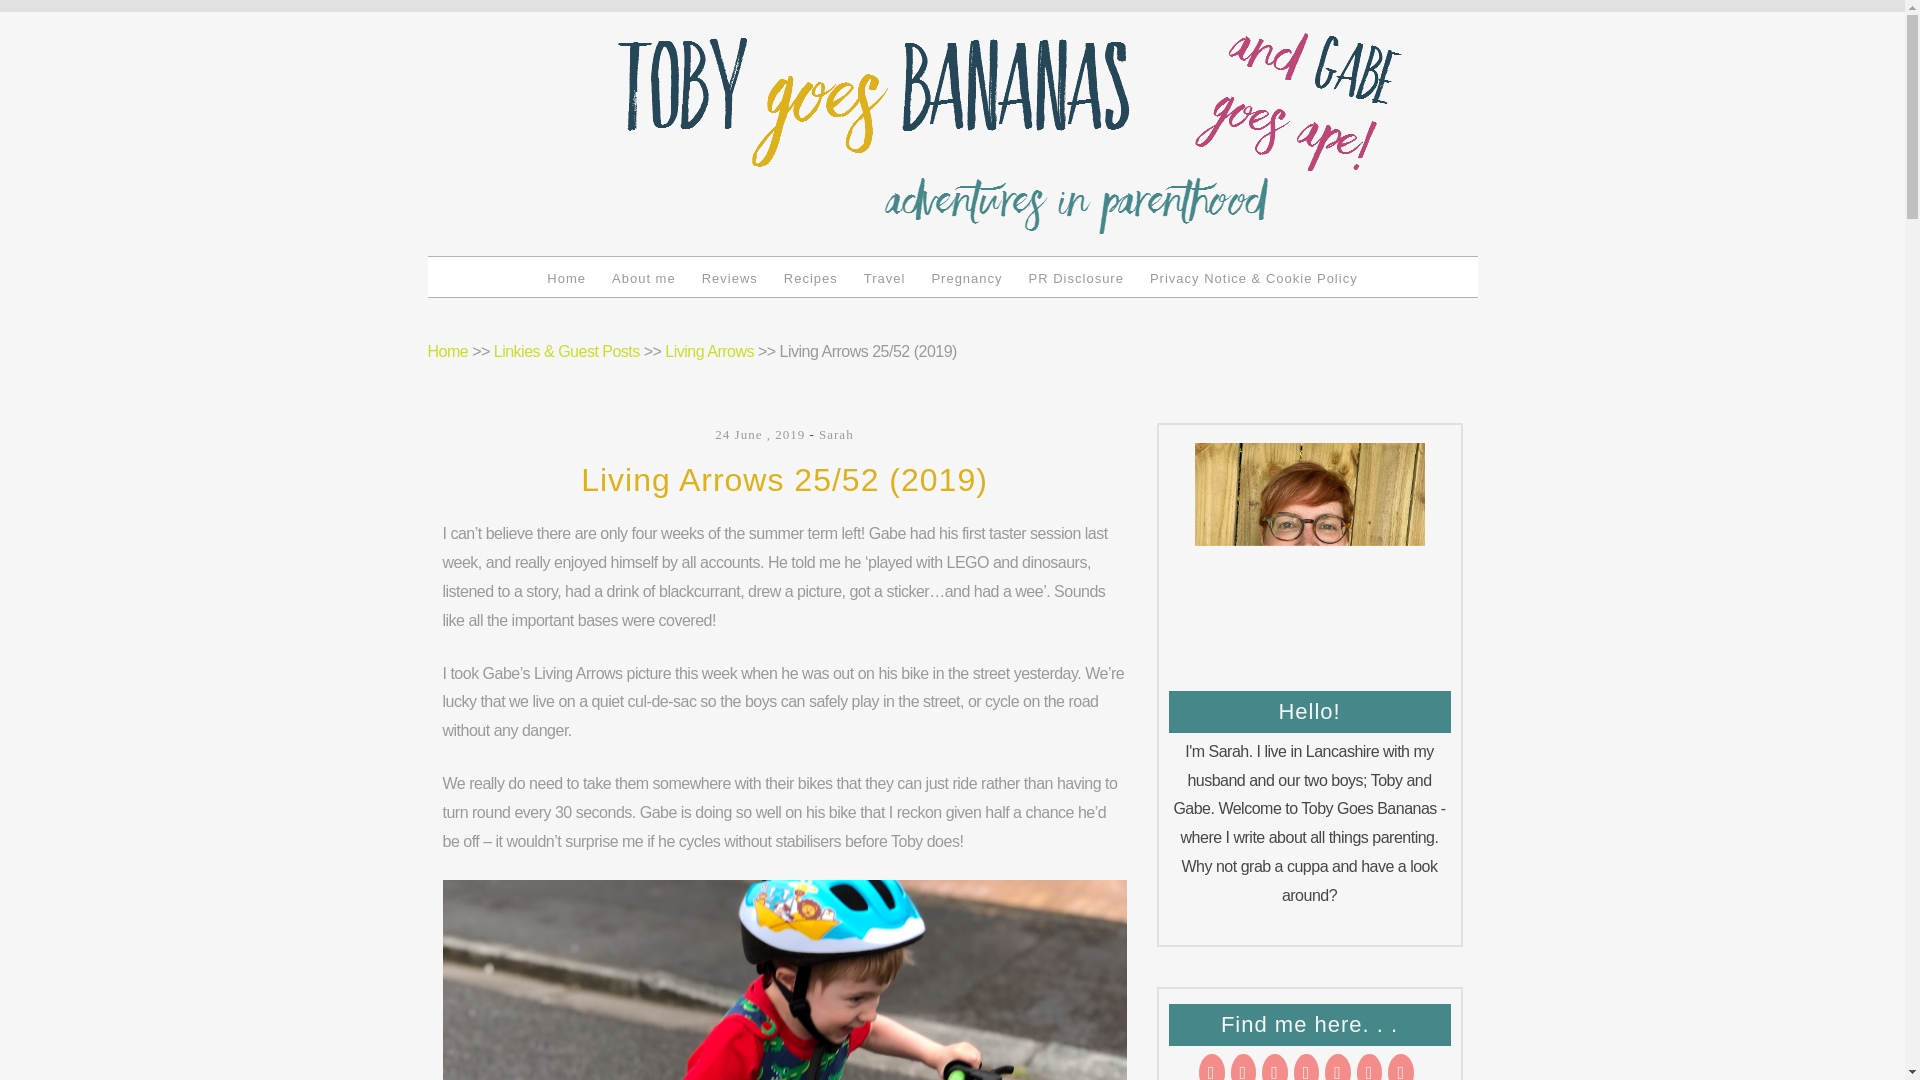 Image resolution: width=1920 pixels, height=1080 pixels. Describe the element at coordinates (1076, 278) in the screenshot. I see `PR Disclosure` at that location.